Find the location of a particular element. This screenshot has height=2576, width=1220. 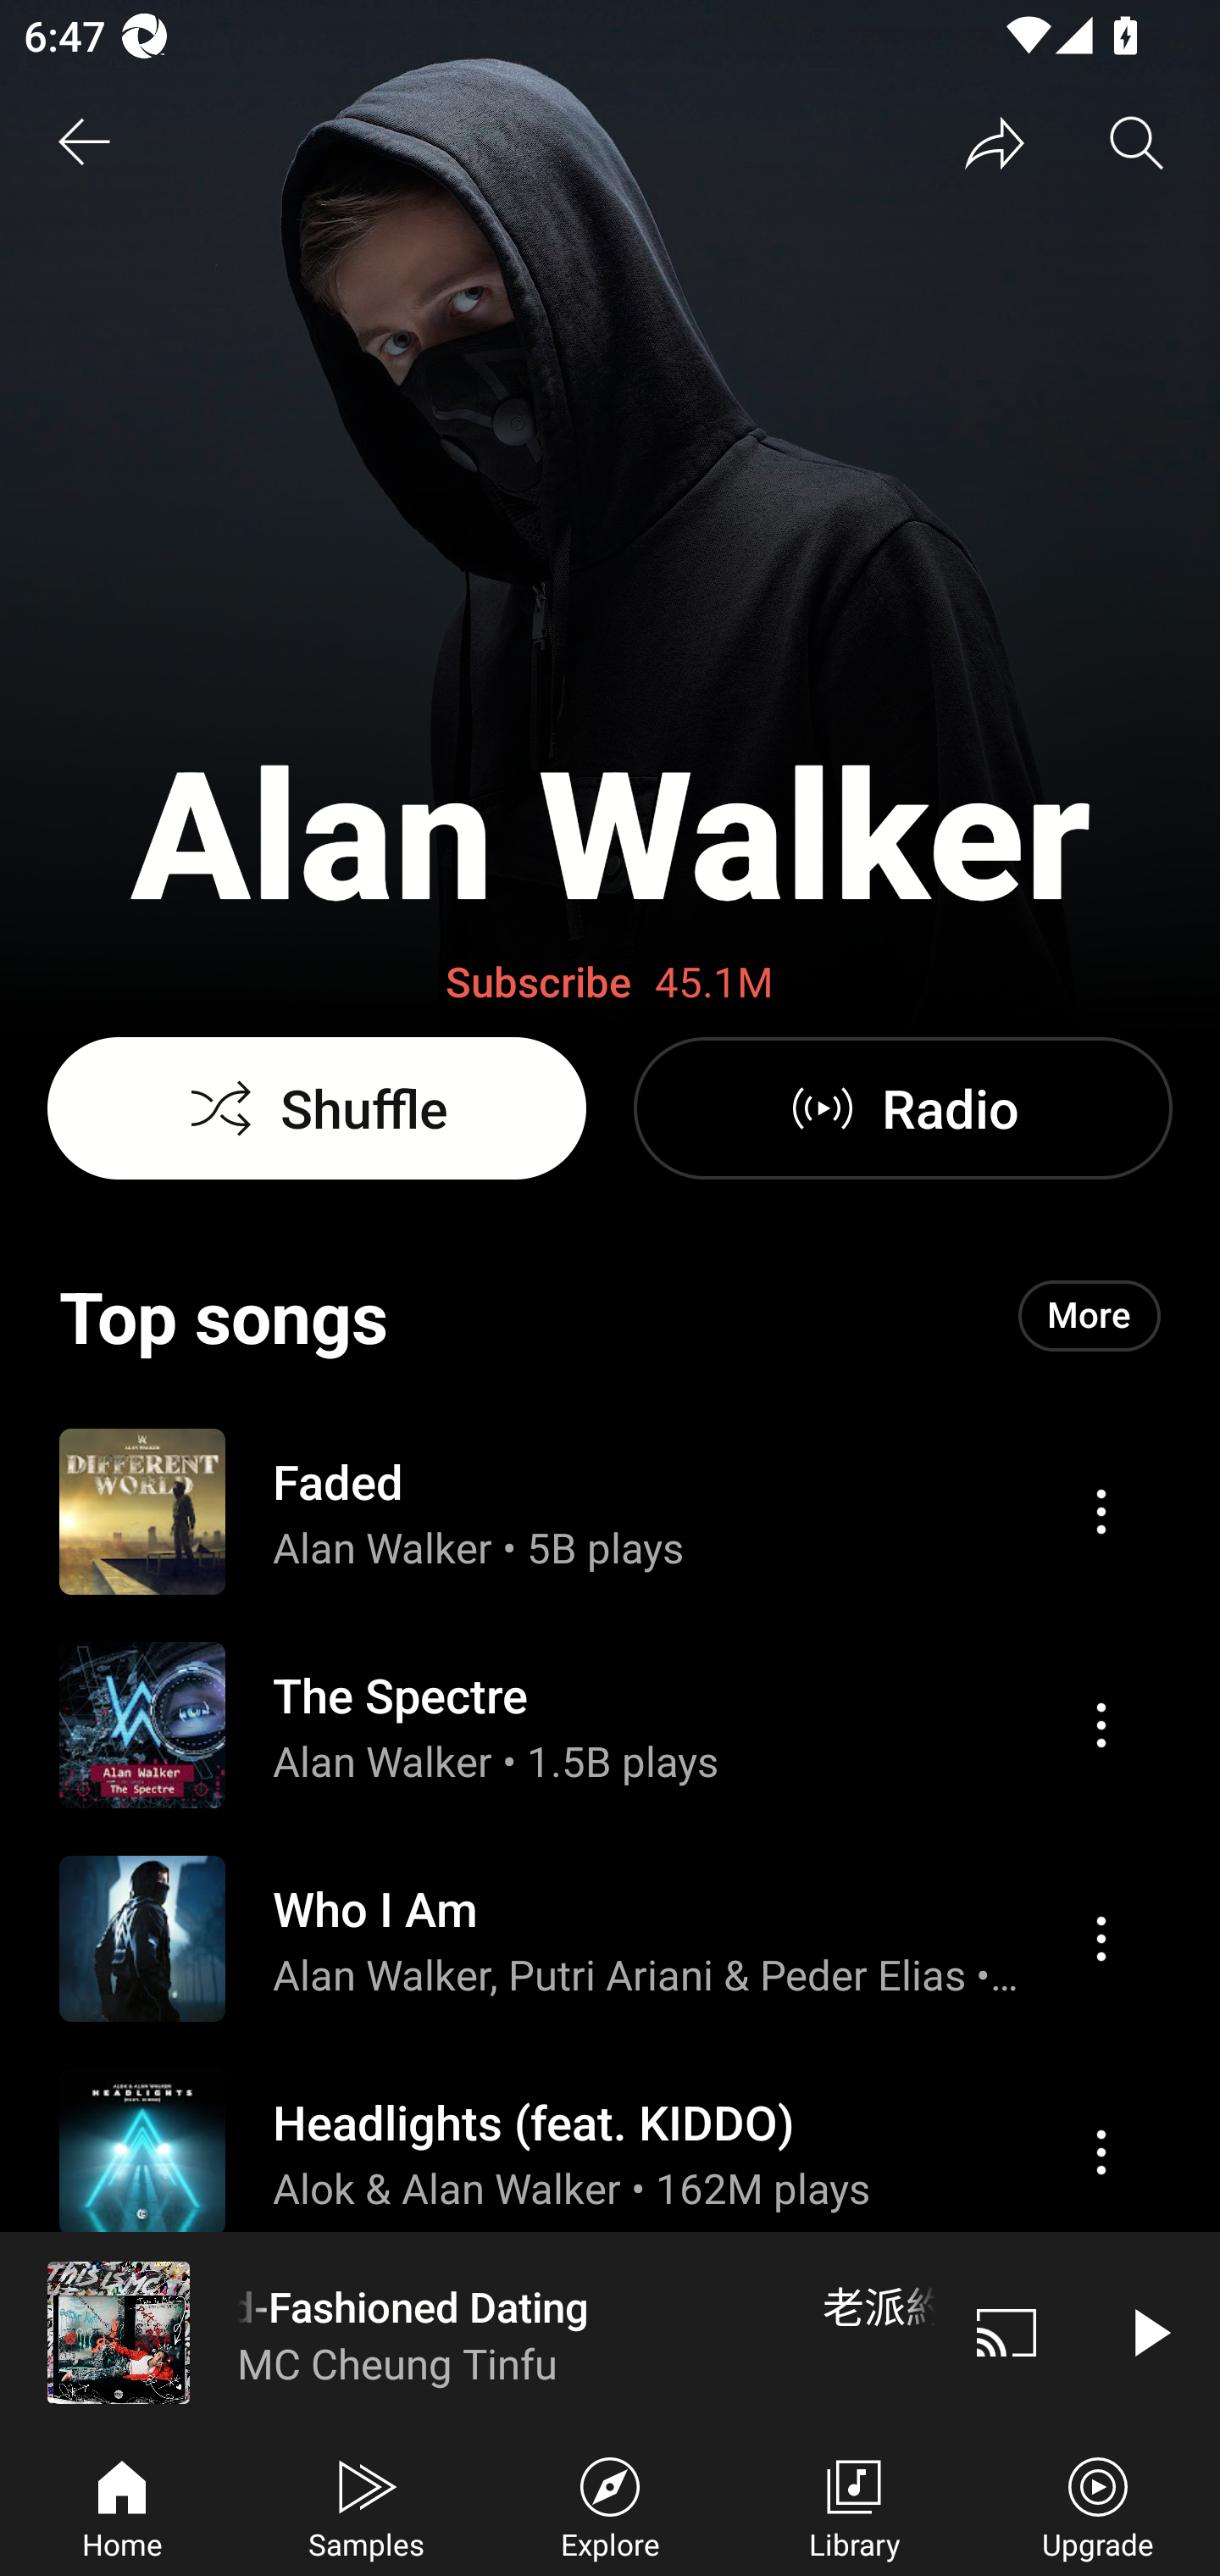

Radio is located at coordinates (902, 1108).